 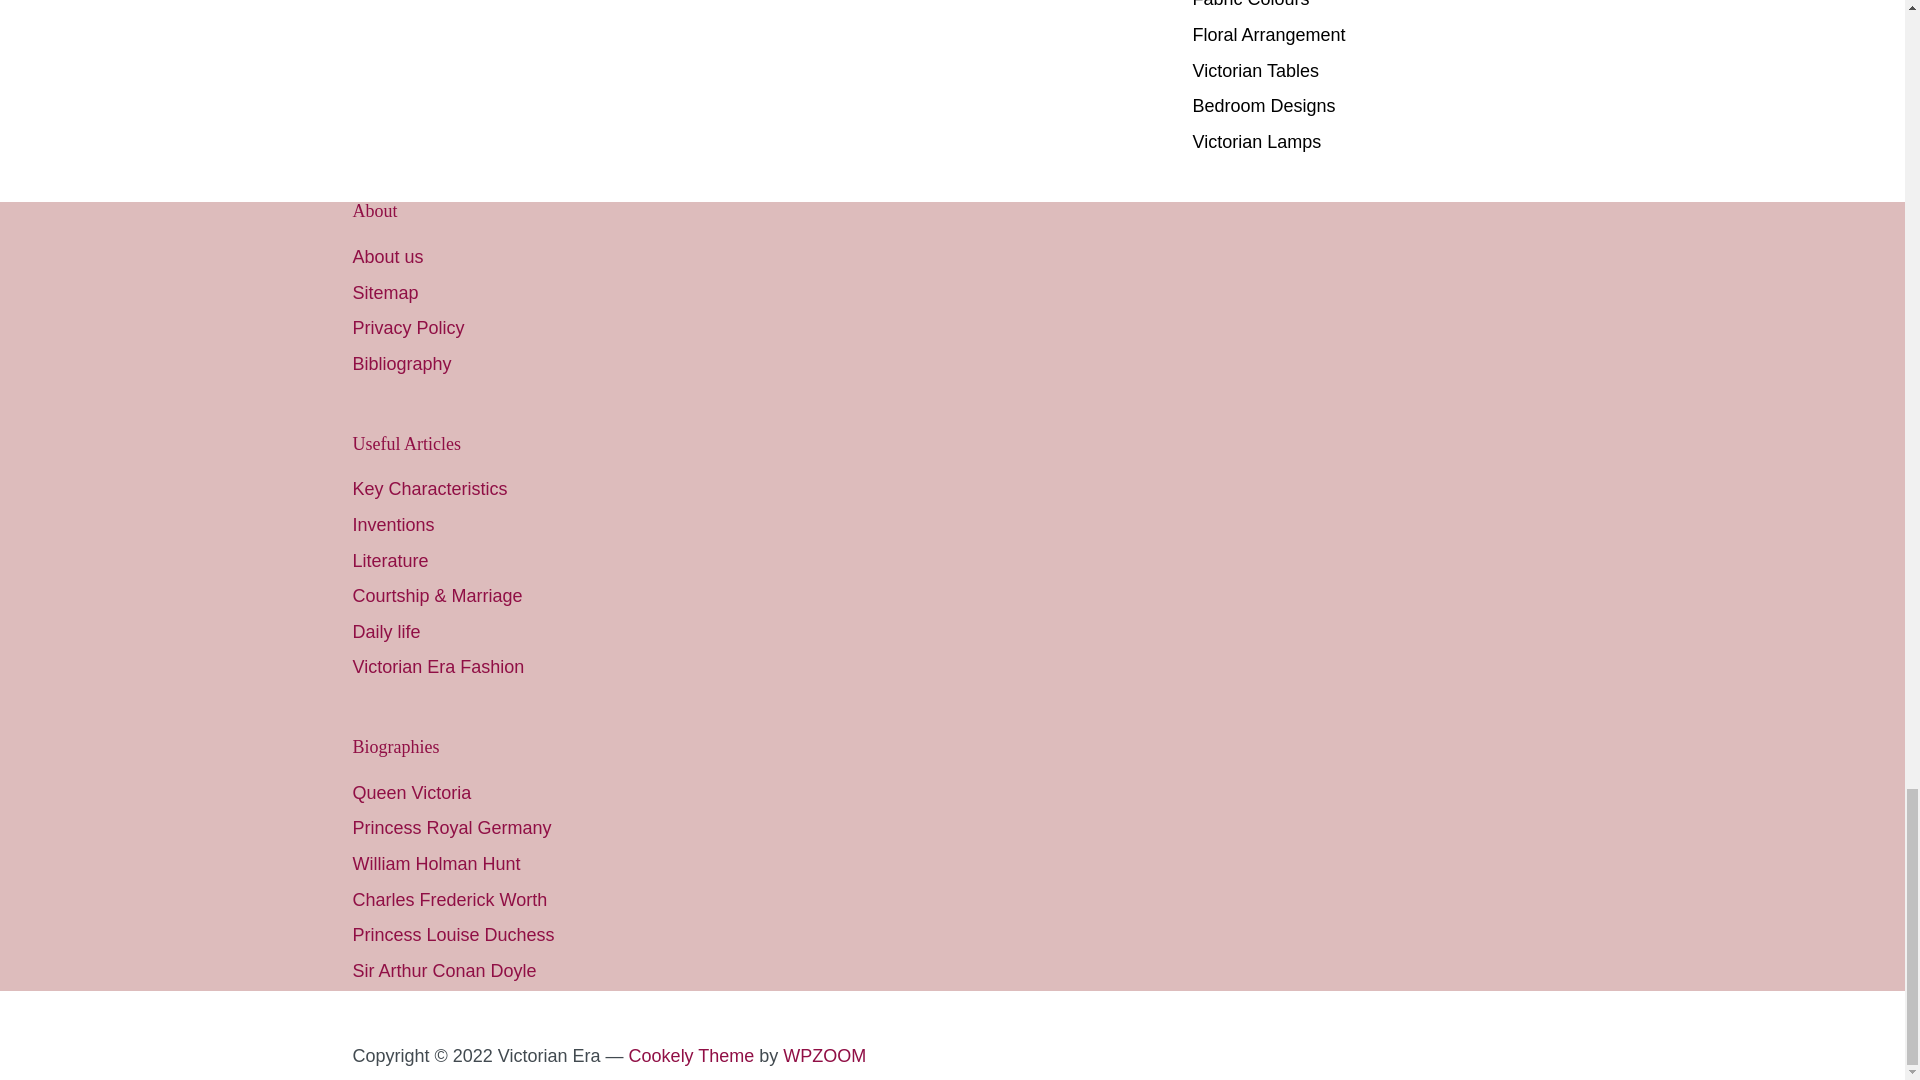 What do you see at coordinates (1256, 142) in the screenshot?
I see `Victorian Lamps` at bounding box center [1256, 142].